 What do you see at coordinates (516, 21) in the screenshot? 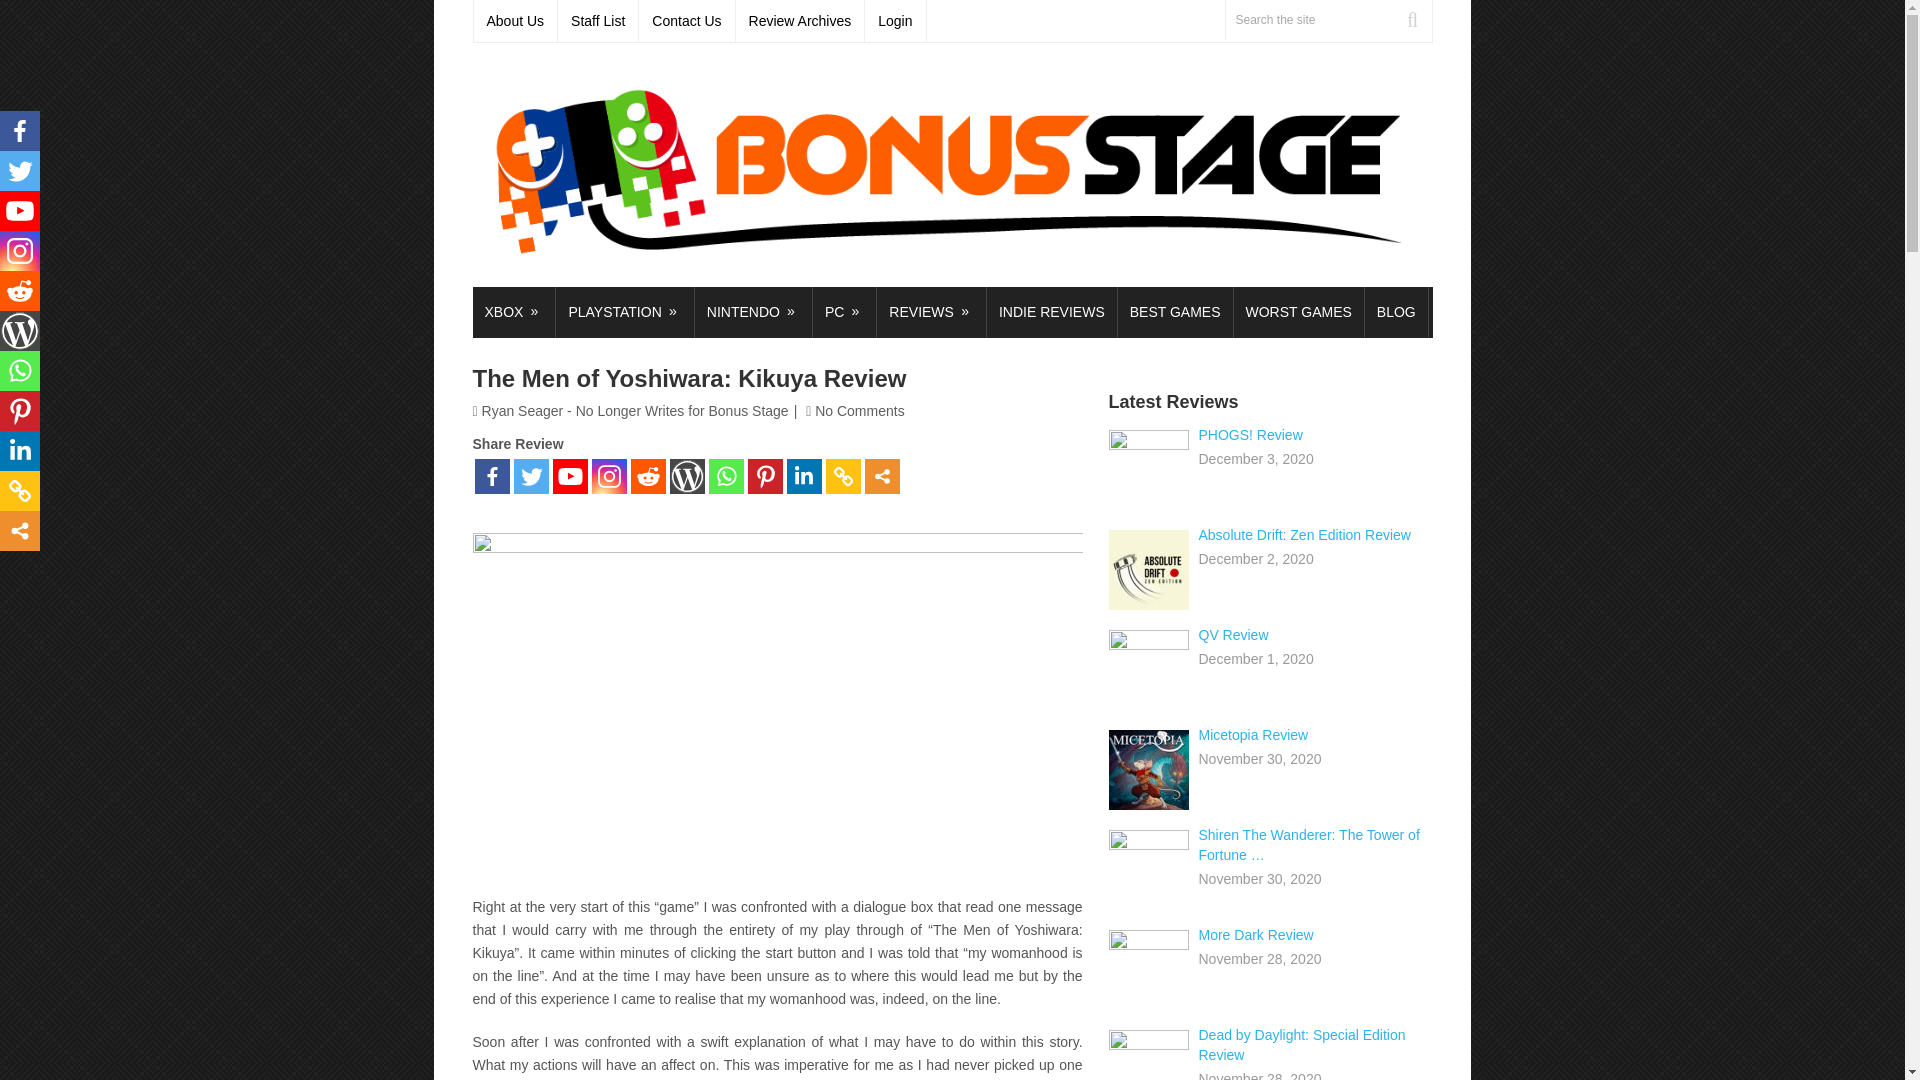
I see `About Us` at bounding box center [516, 21].